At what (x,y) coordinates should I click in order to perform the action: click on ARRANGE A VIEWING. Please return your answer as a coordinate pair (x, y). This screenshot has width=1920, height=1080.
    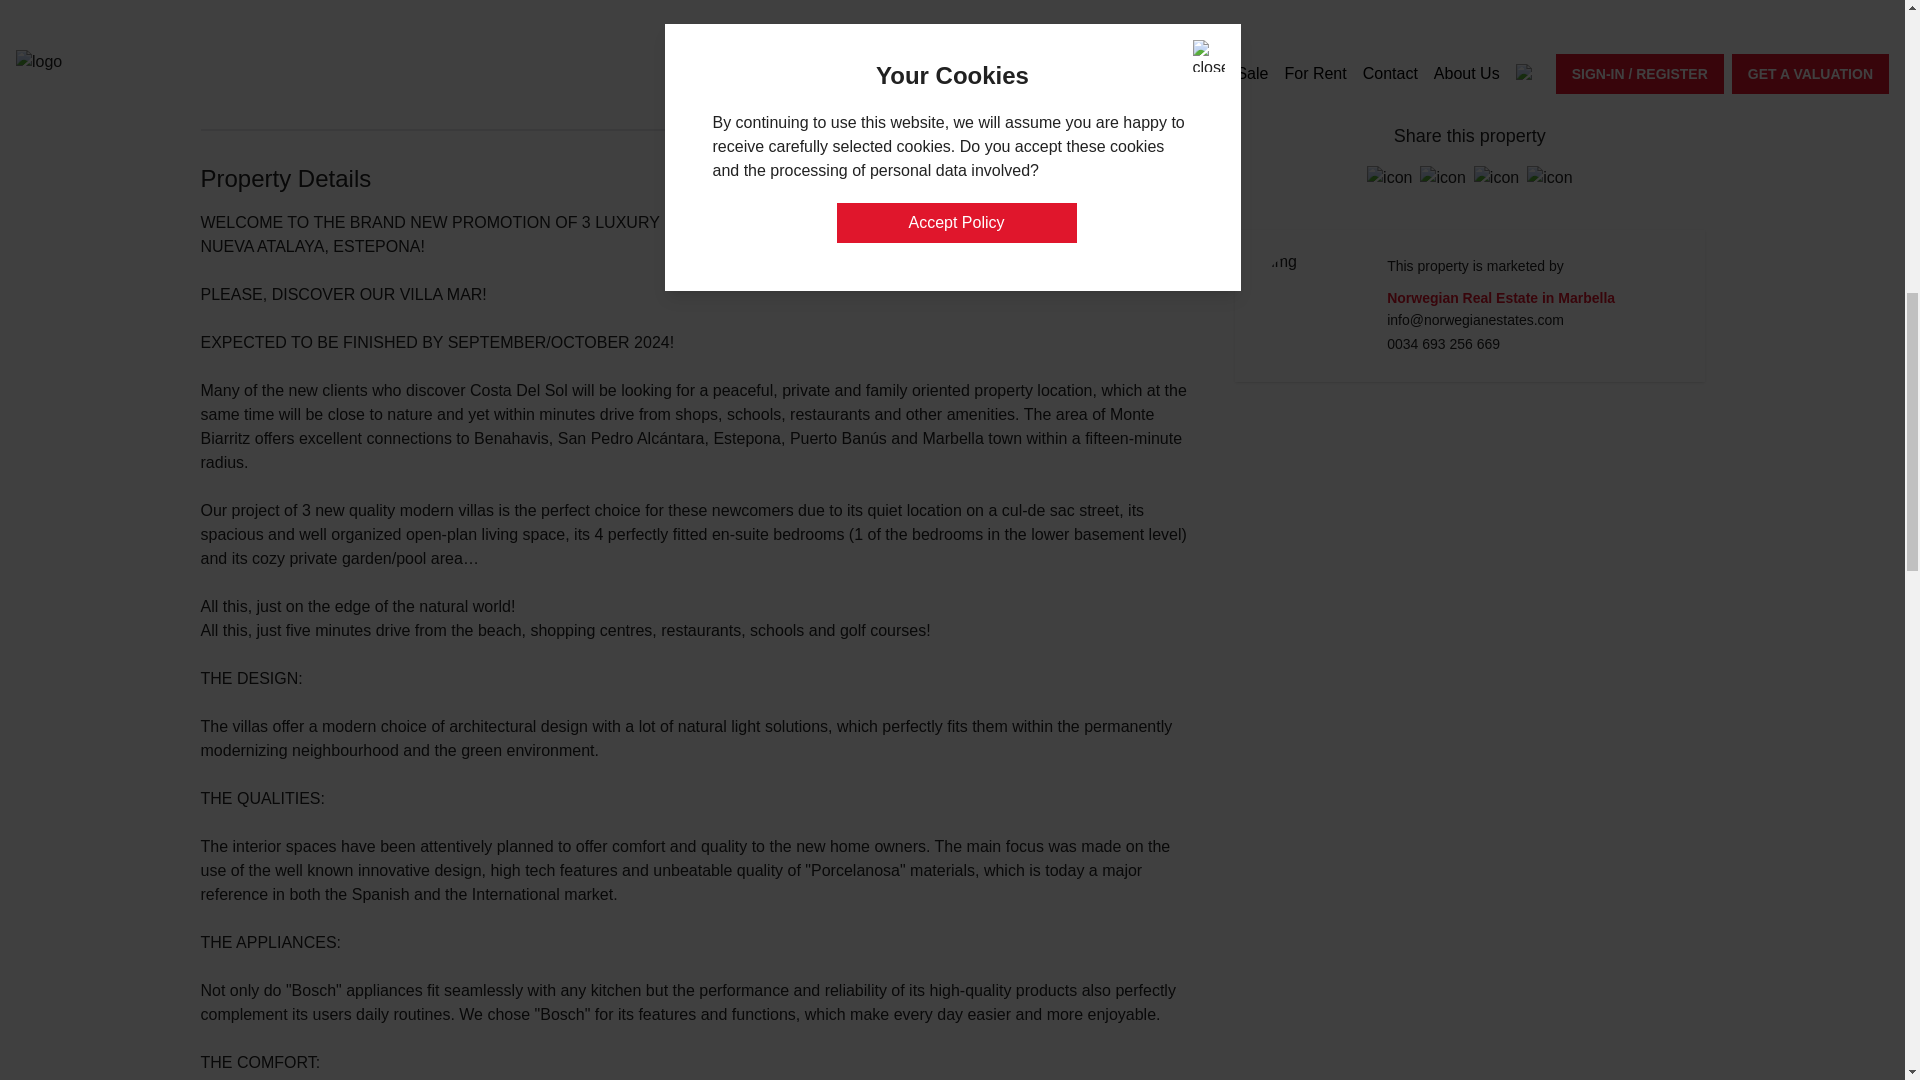
    Looking at the image, I should click on (1469, 73).